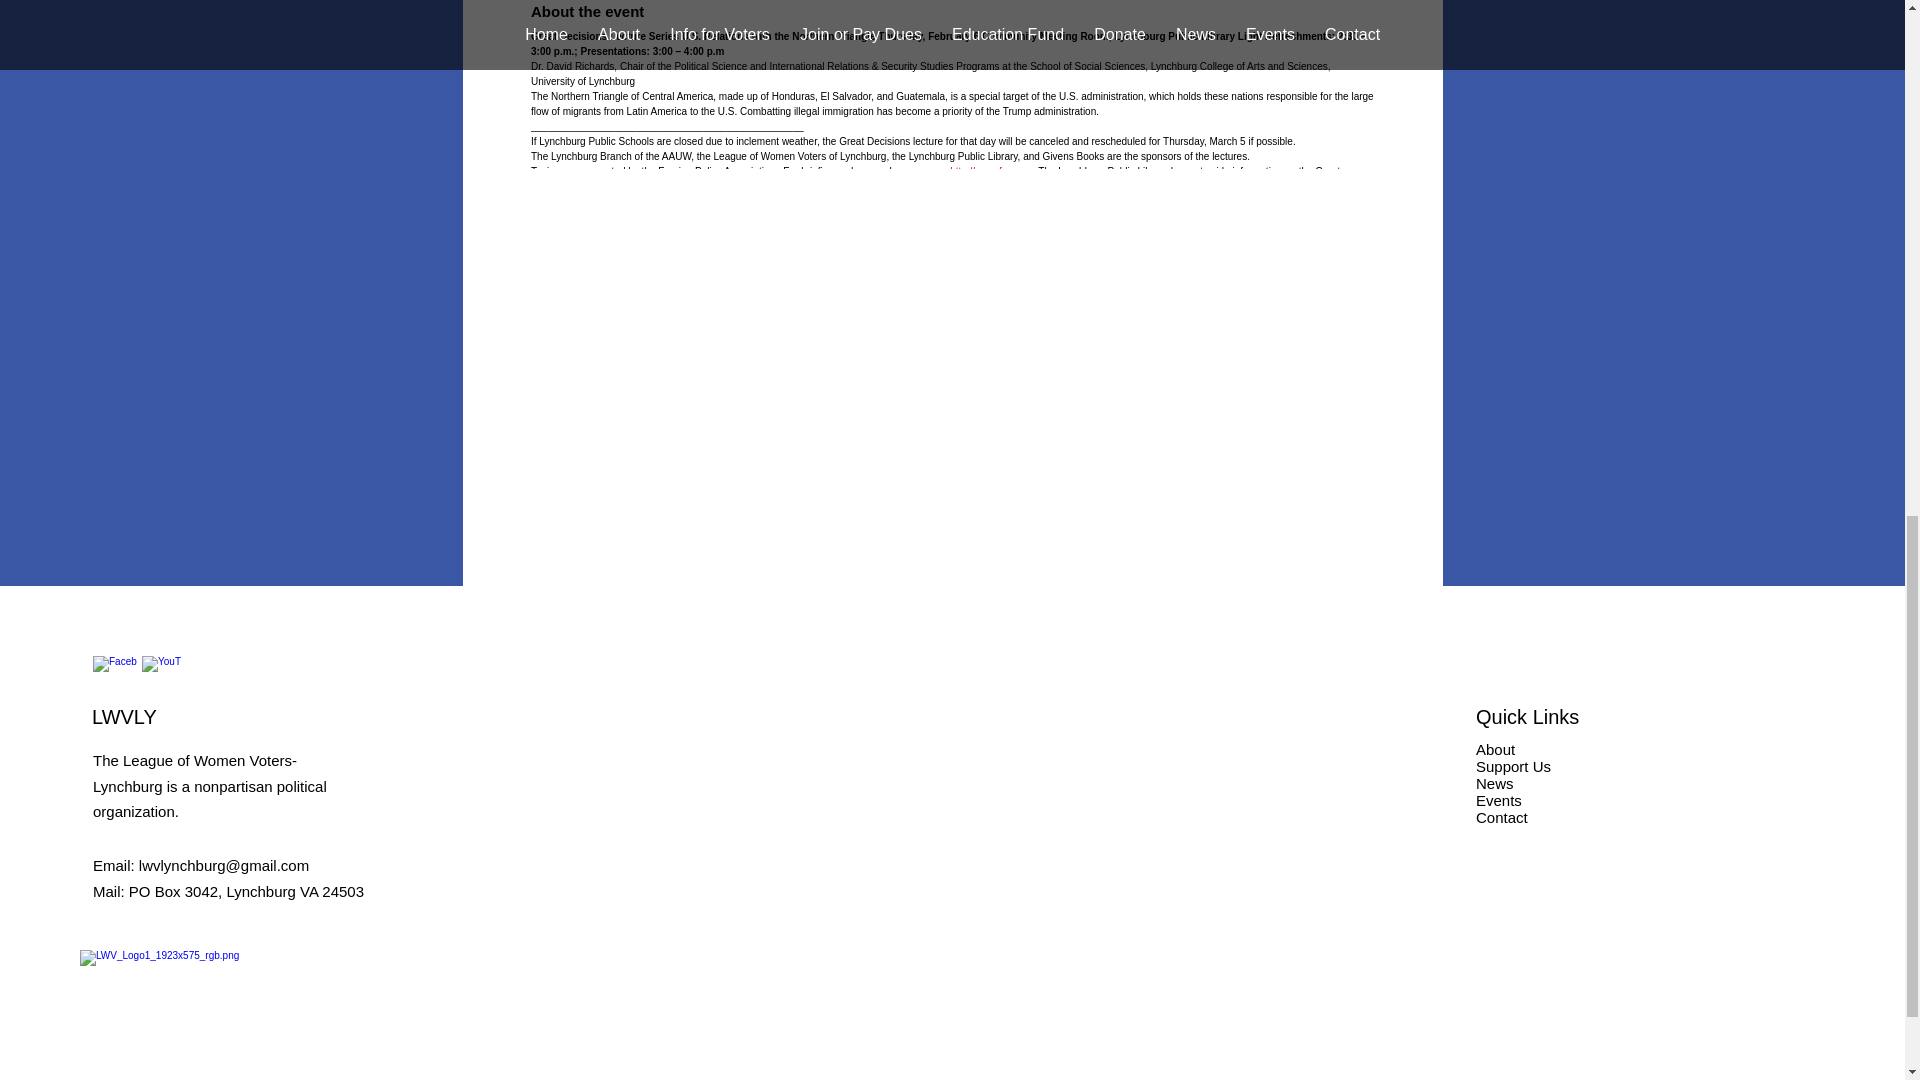 The image size is (1920, 1080). Describe the element at coordinates (1495, 783) in the screenshot. I see `News` at that location.